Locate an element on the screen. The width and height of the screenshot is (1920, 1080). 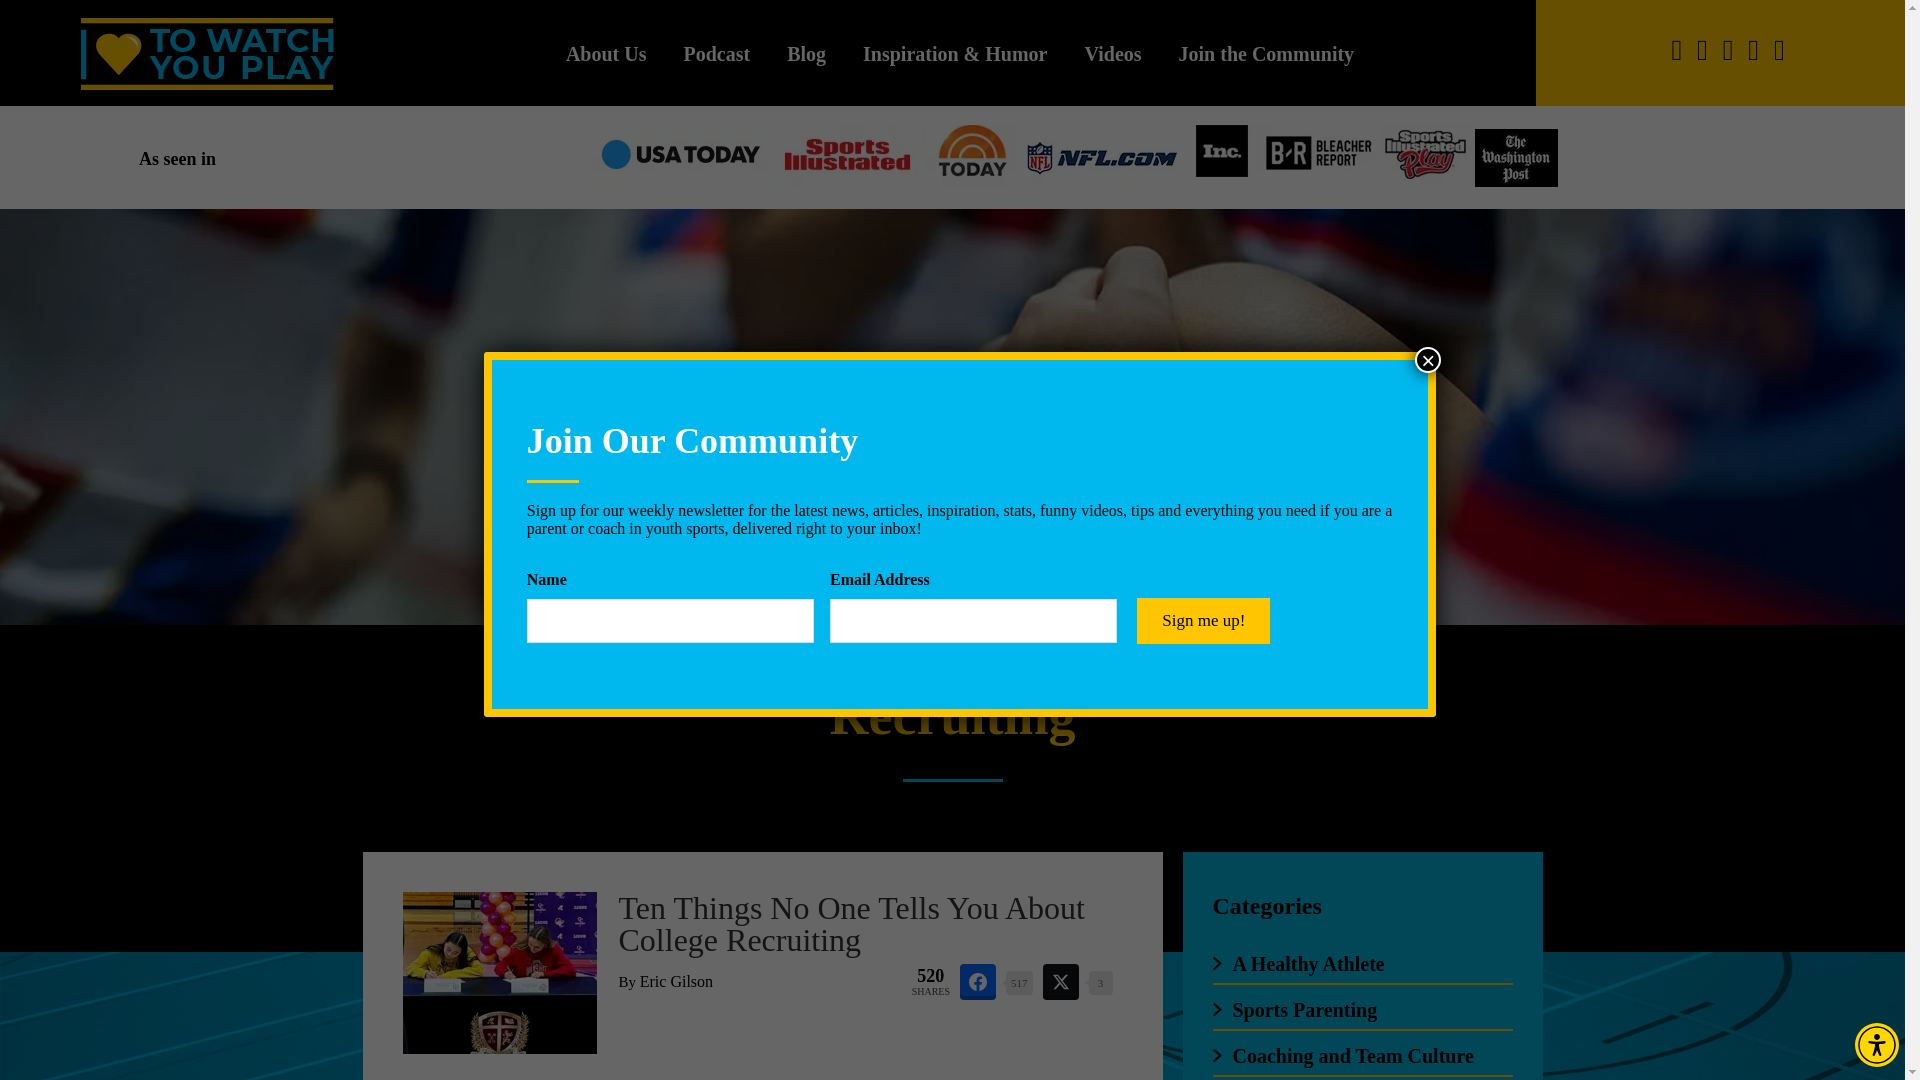
Coaching and Team Culture is located at coordinates (1352, 1056).